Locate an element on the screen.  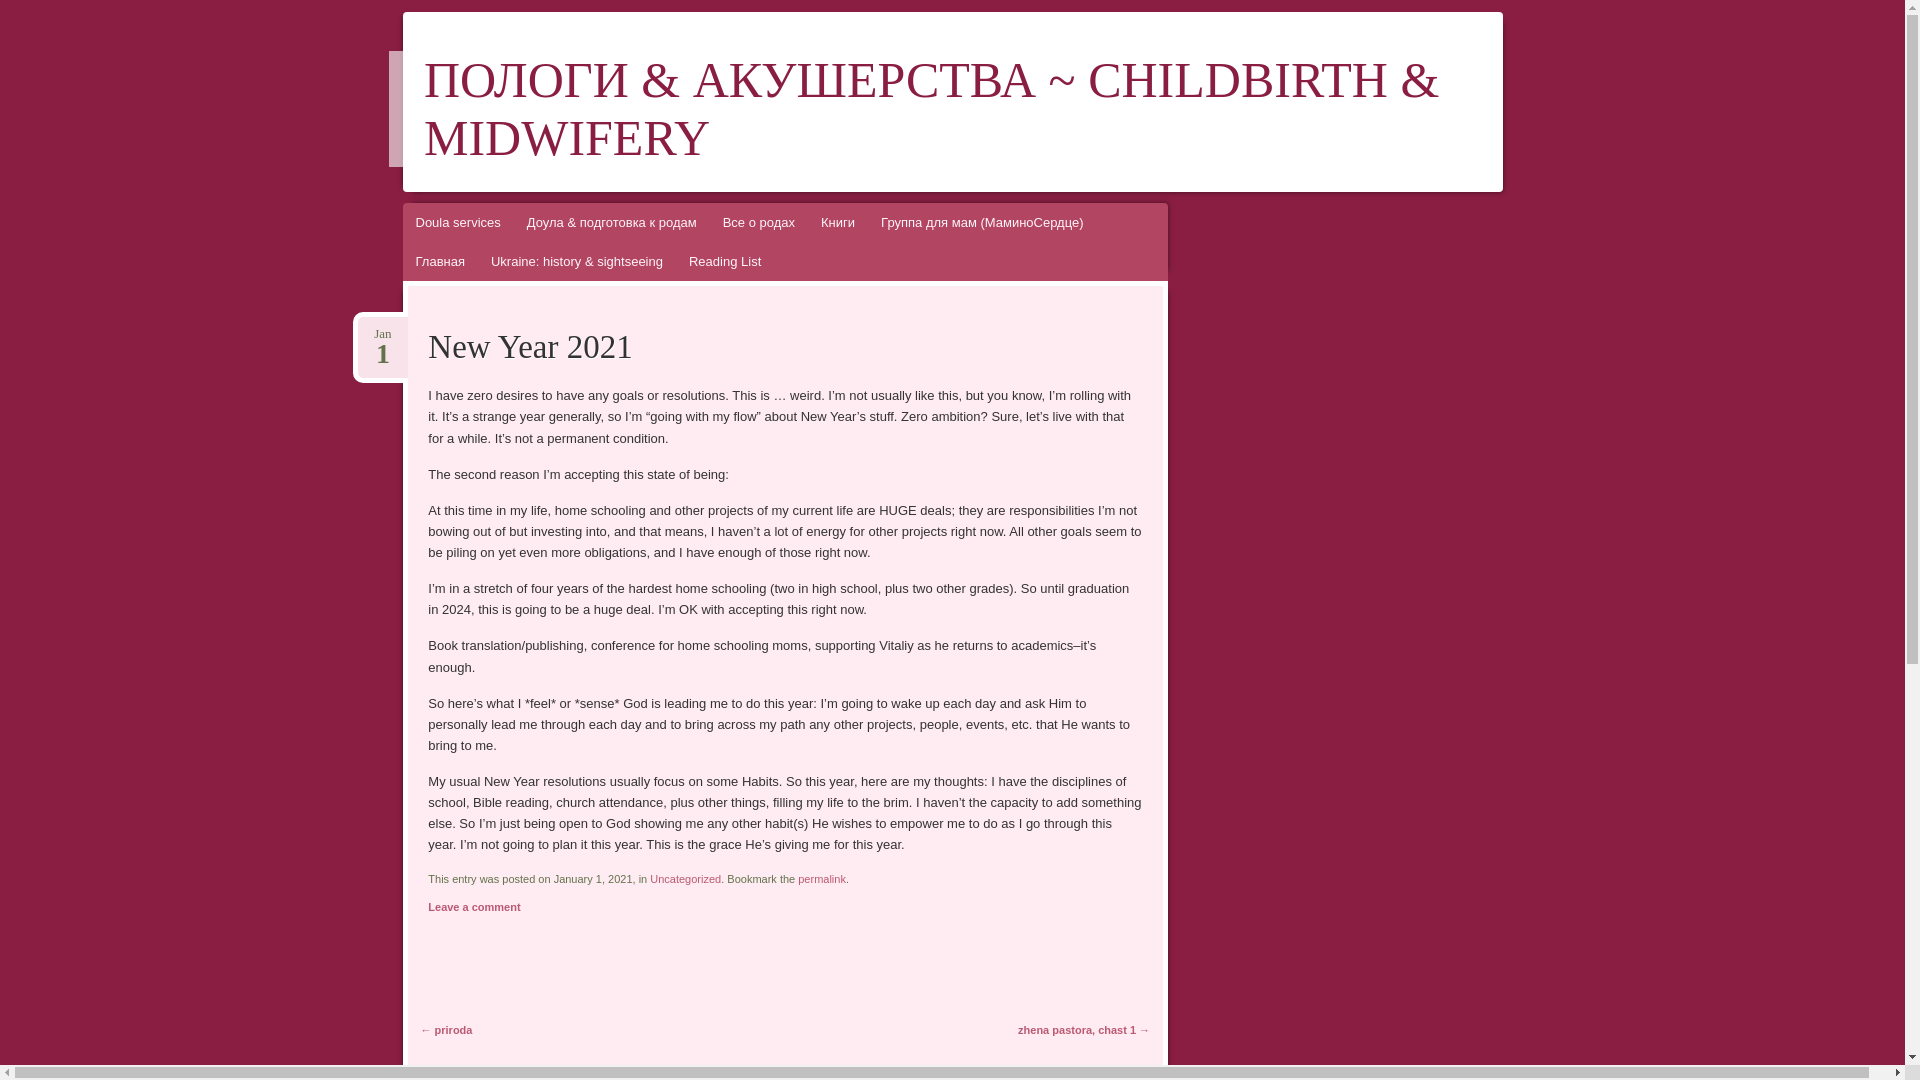
7 Natural Wonders of Ukraine is located at coordinates (822, 878).